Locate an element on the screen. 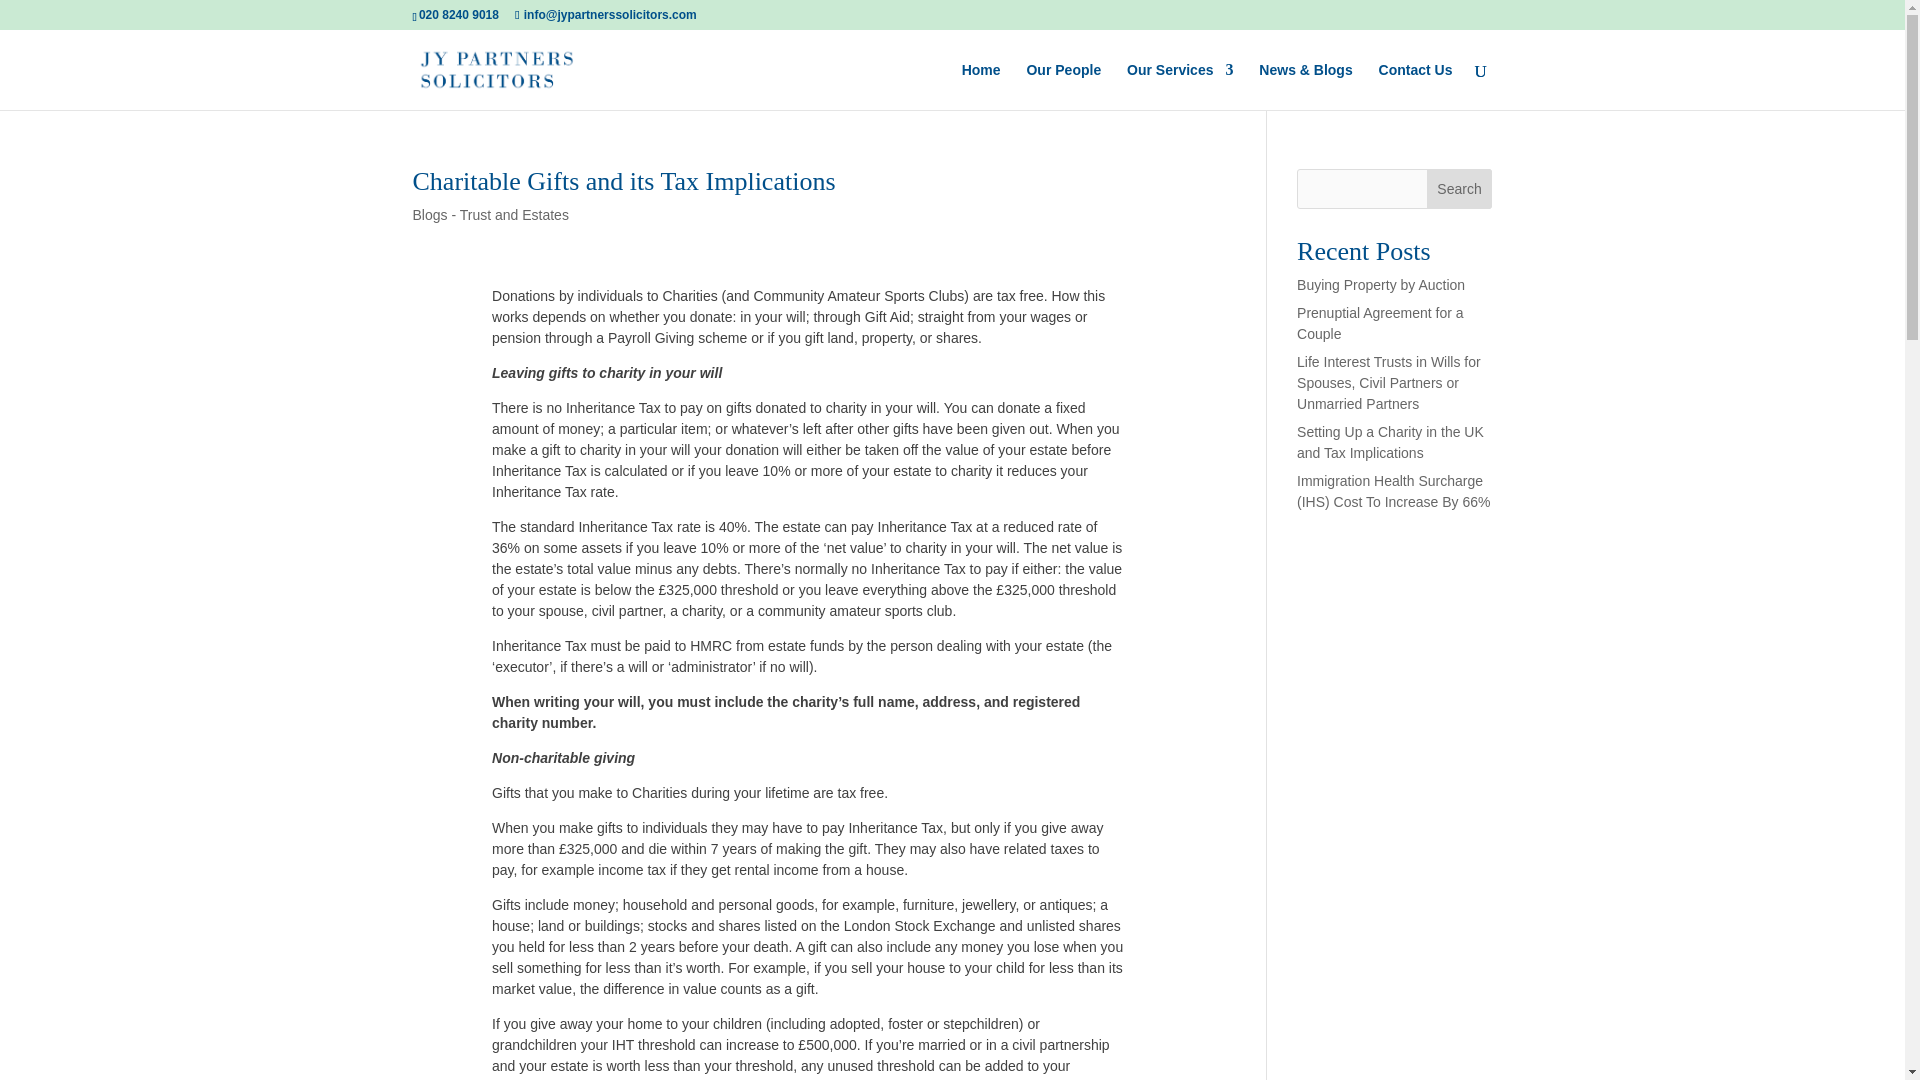 Image resolution: width=1920 pixels, height=1080 pixels. Buying Property by Auction is located at coordinates (1380, 284).